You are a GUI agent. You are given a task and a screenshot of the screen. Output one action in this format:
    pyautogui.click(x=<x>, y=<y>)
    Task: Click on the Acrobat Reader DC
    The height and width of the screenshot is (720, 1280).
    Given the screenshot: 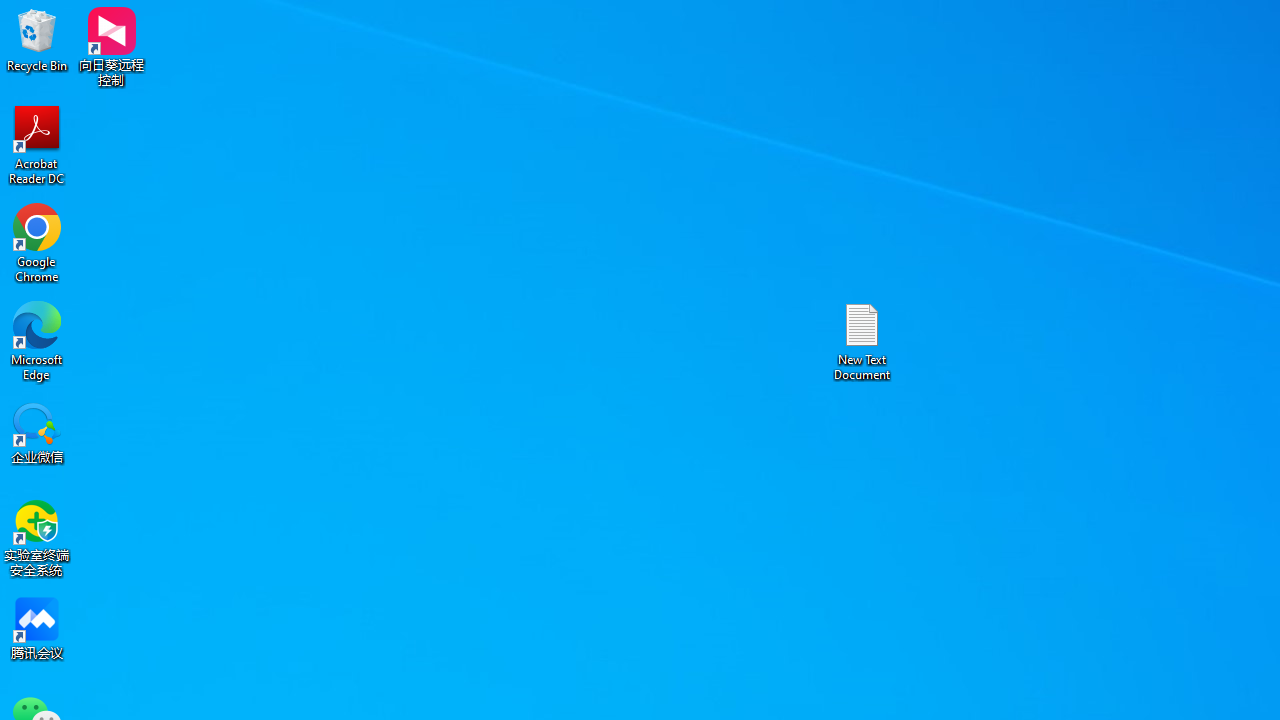 What is the action you would take?
    pyautogui.click(x=37, y=144)
    